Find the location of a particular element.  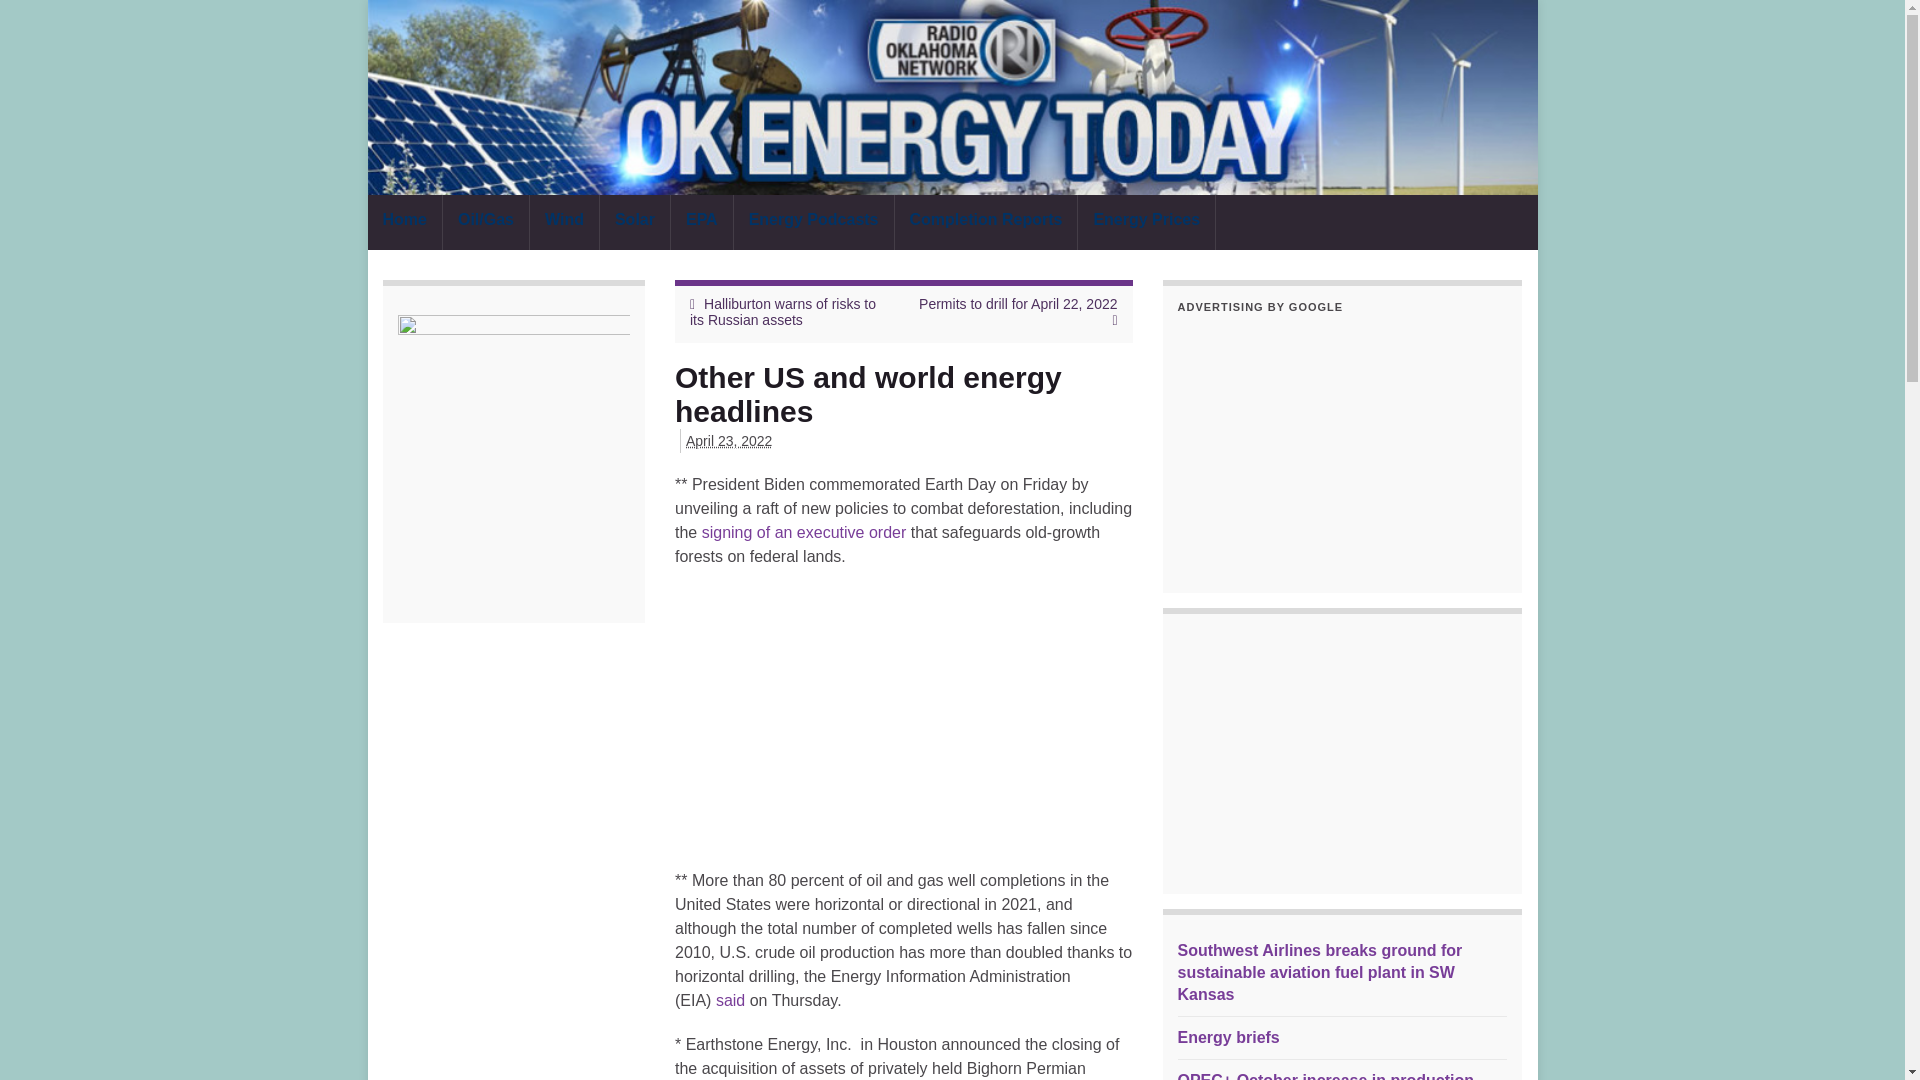

Solar is located at coordinates (634, 222).